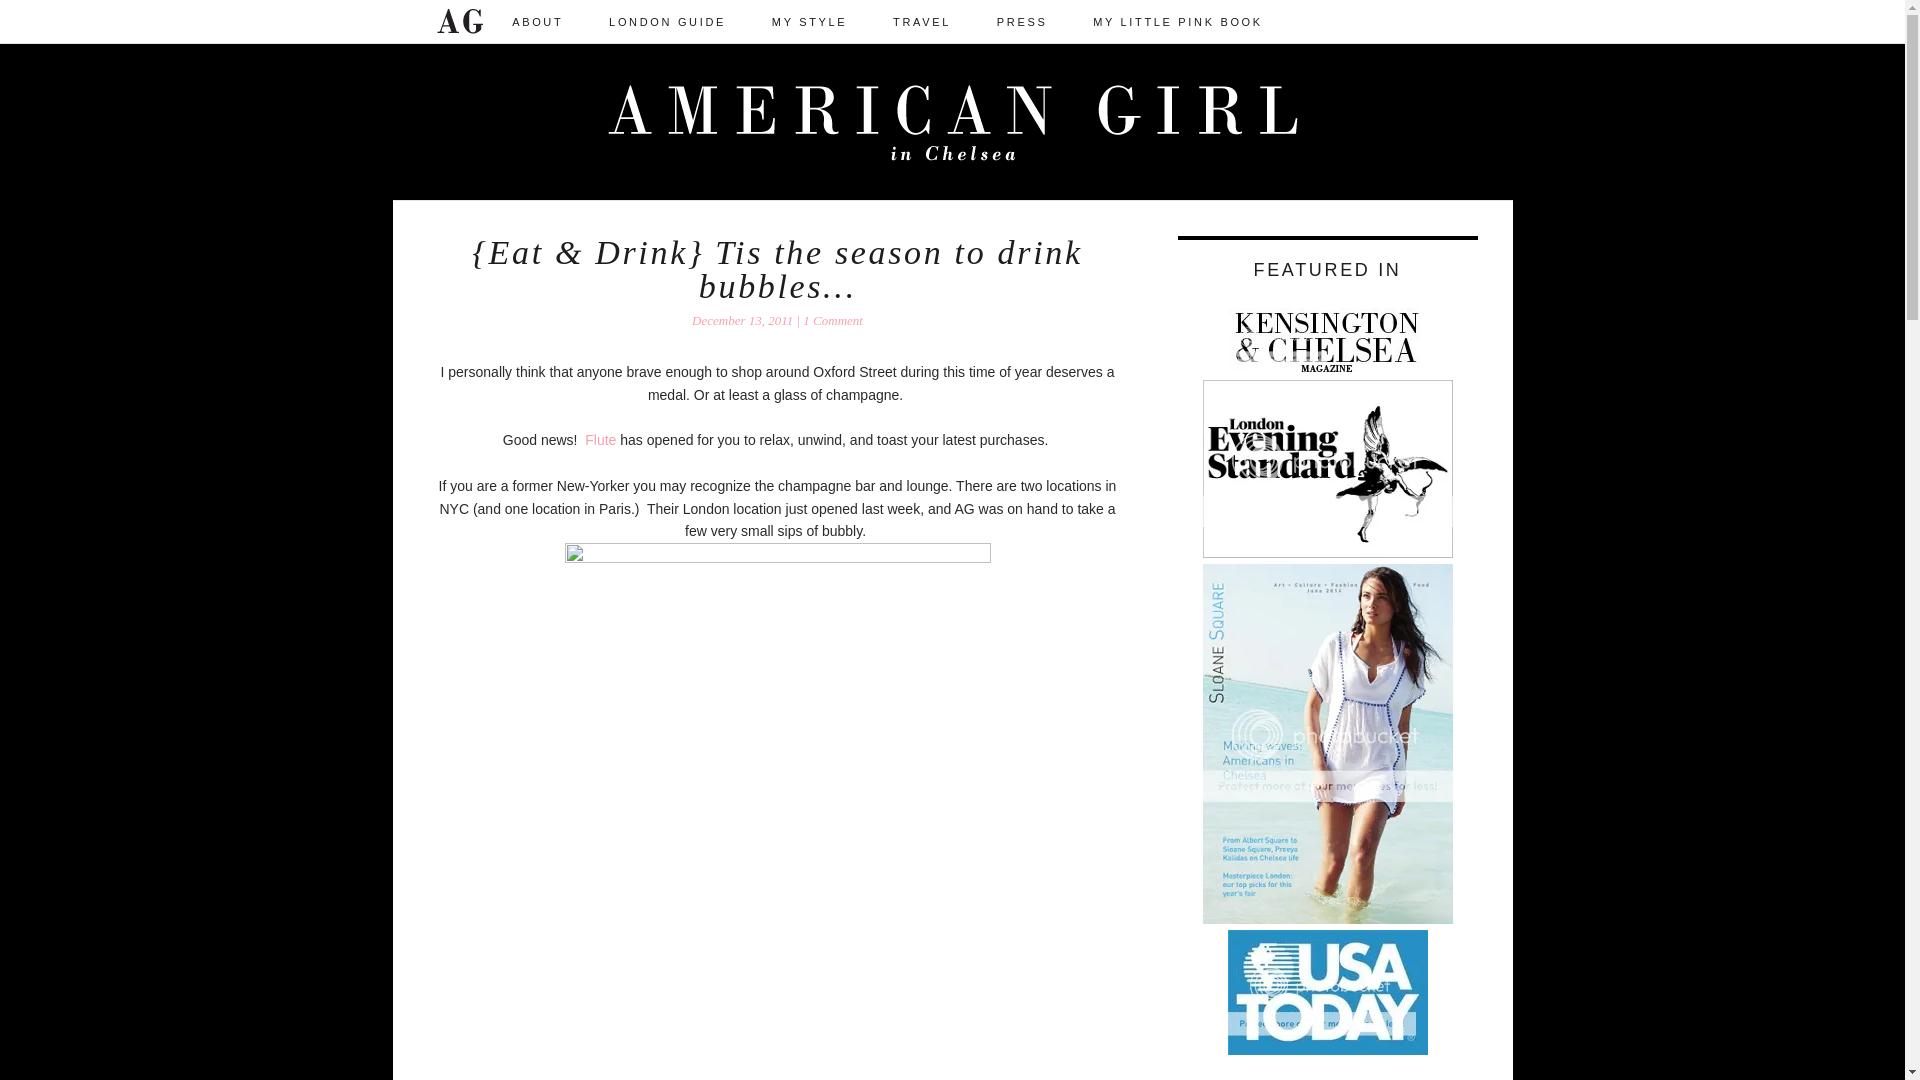  What do you see at coordinates (952, 130) in the screenshot?
I see `american girl in chelsea` at bounding box center [952, 130].